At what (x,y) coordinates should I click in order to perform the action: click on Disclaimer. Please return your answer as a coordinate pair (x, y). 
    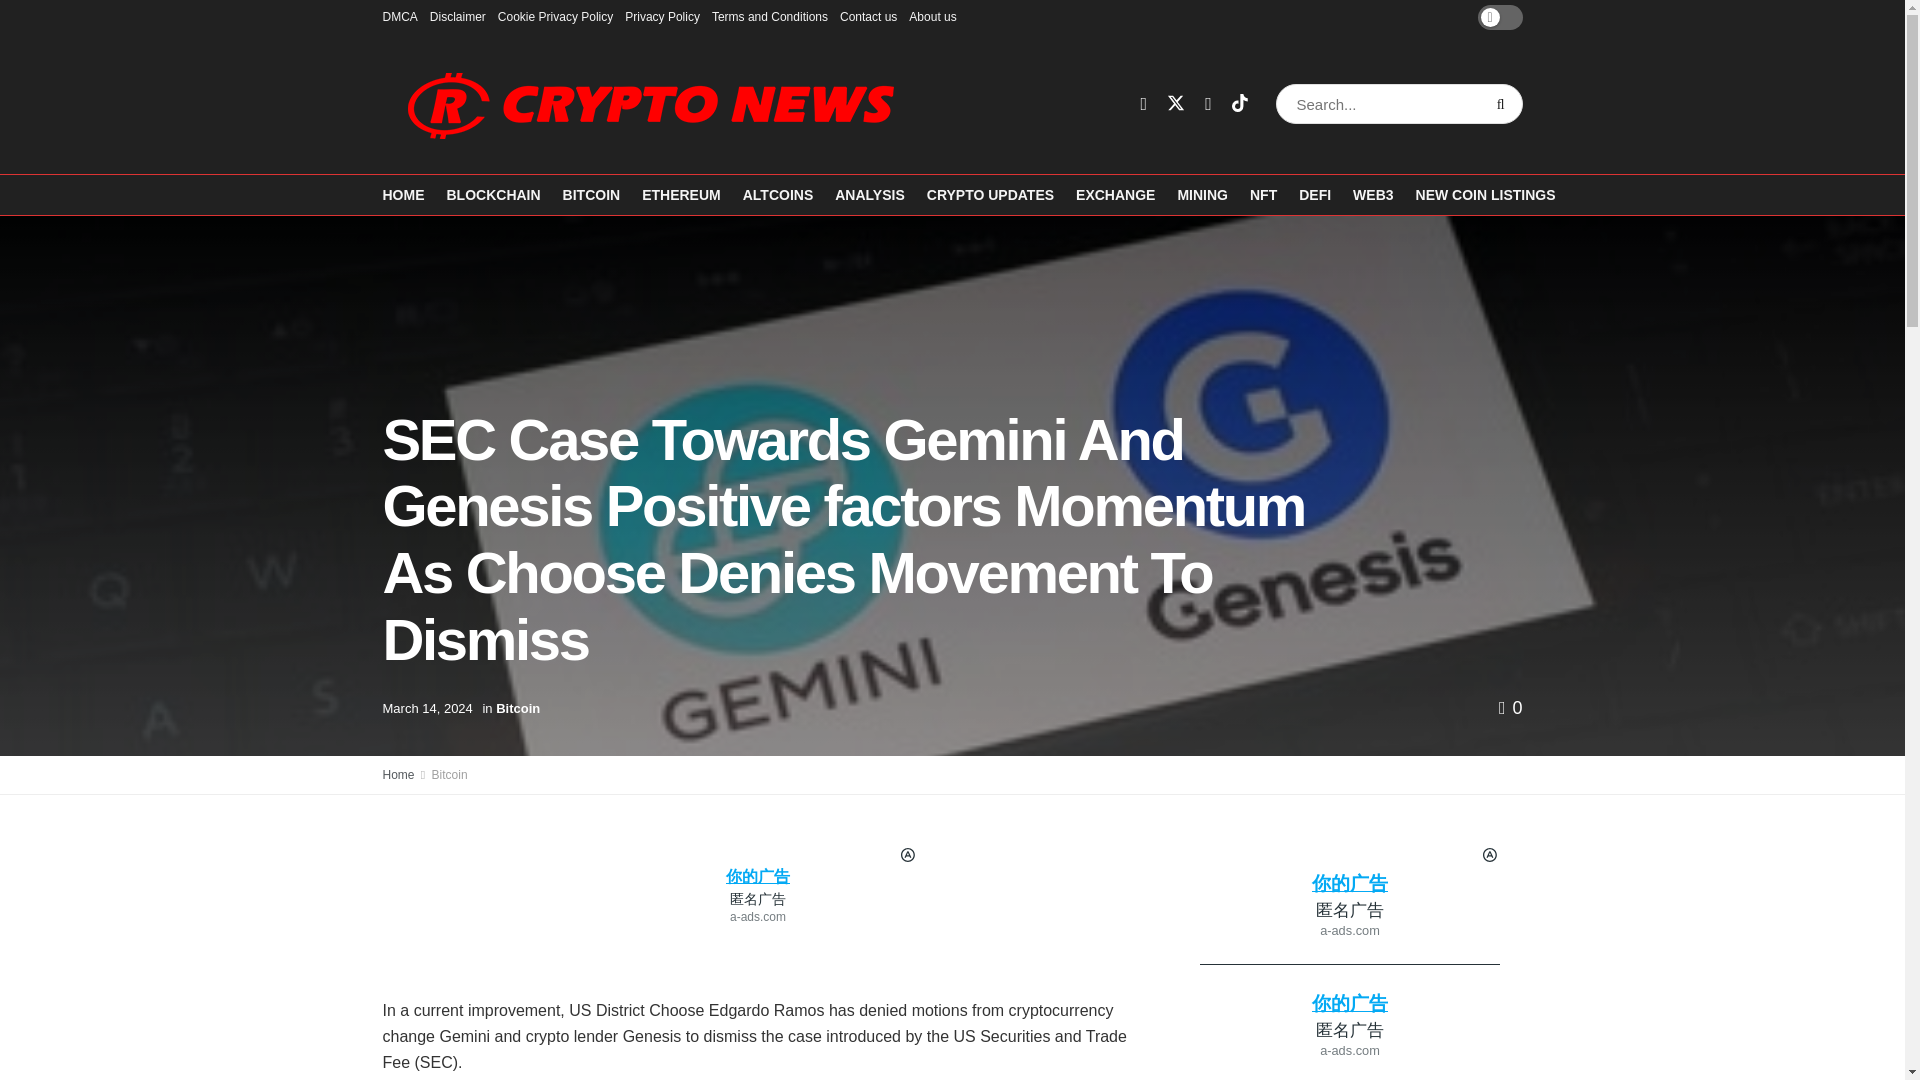
    Looking at the image, I should click on (458, 16).